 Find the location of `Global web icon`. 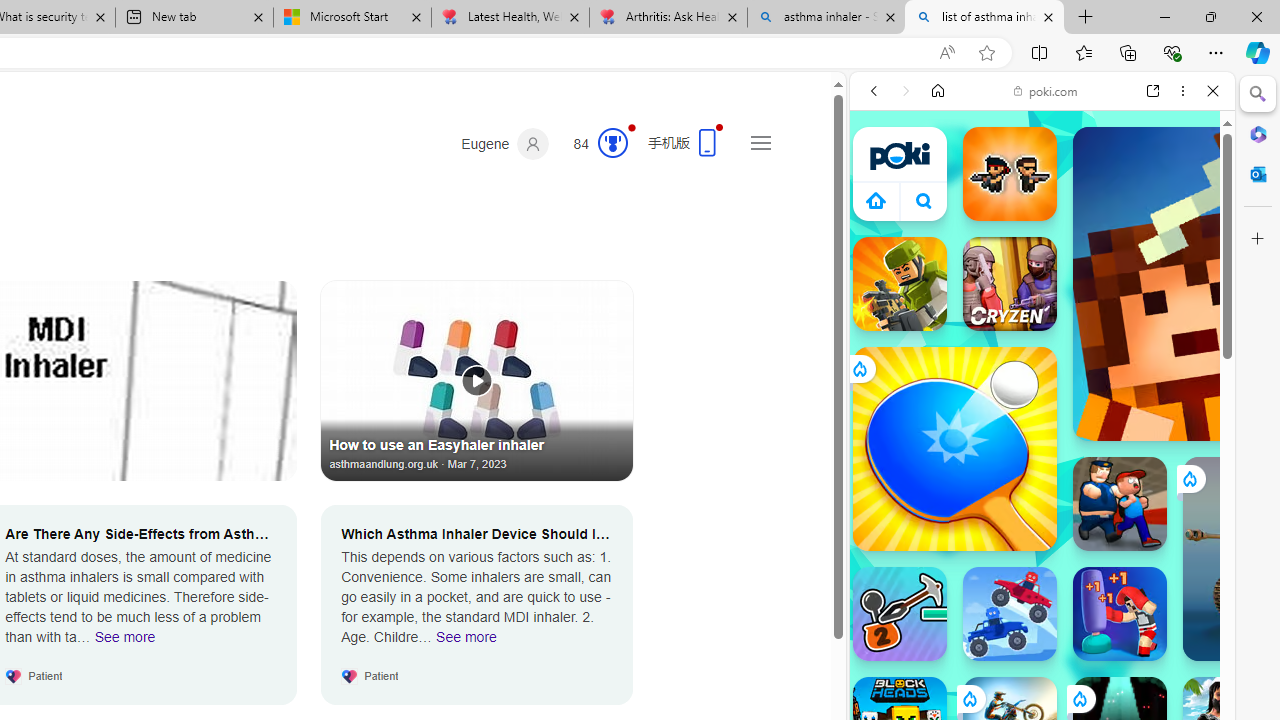

Global web icon is located at coordinates (888, 288).